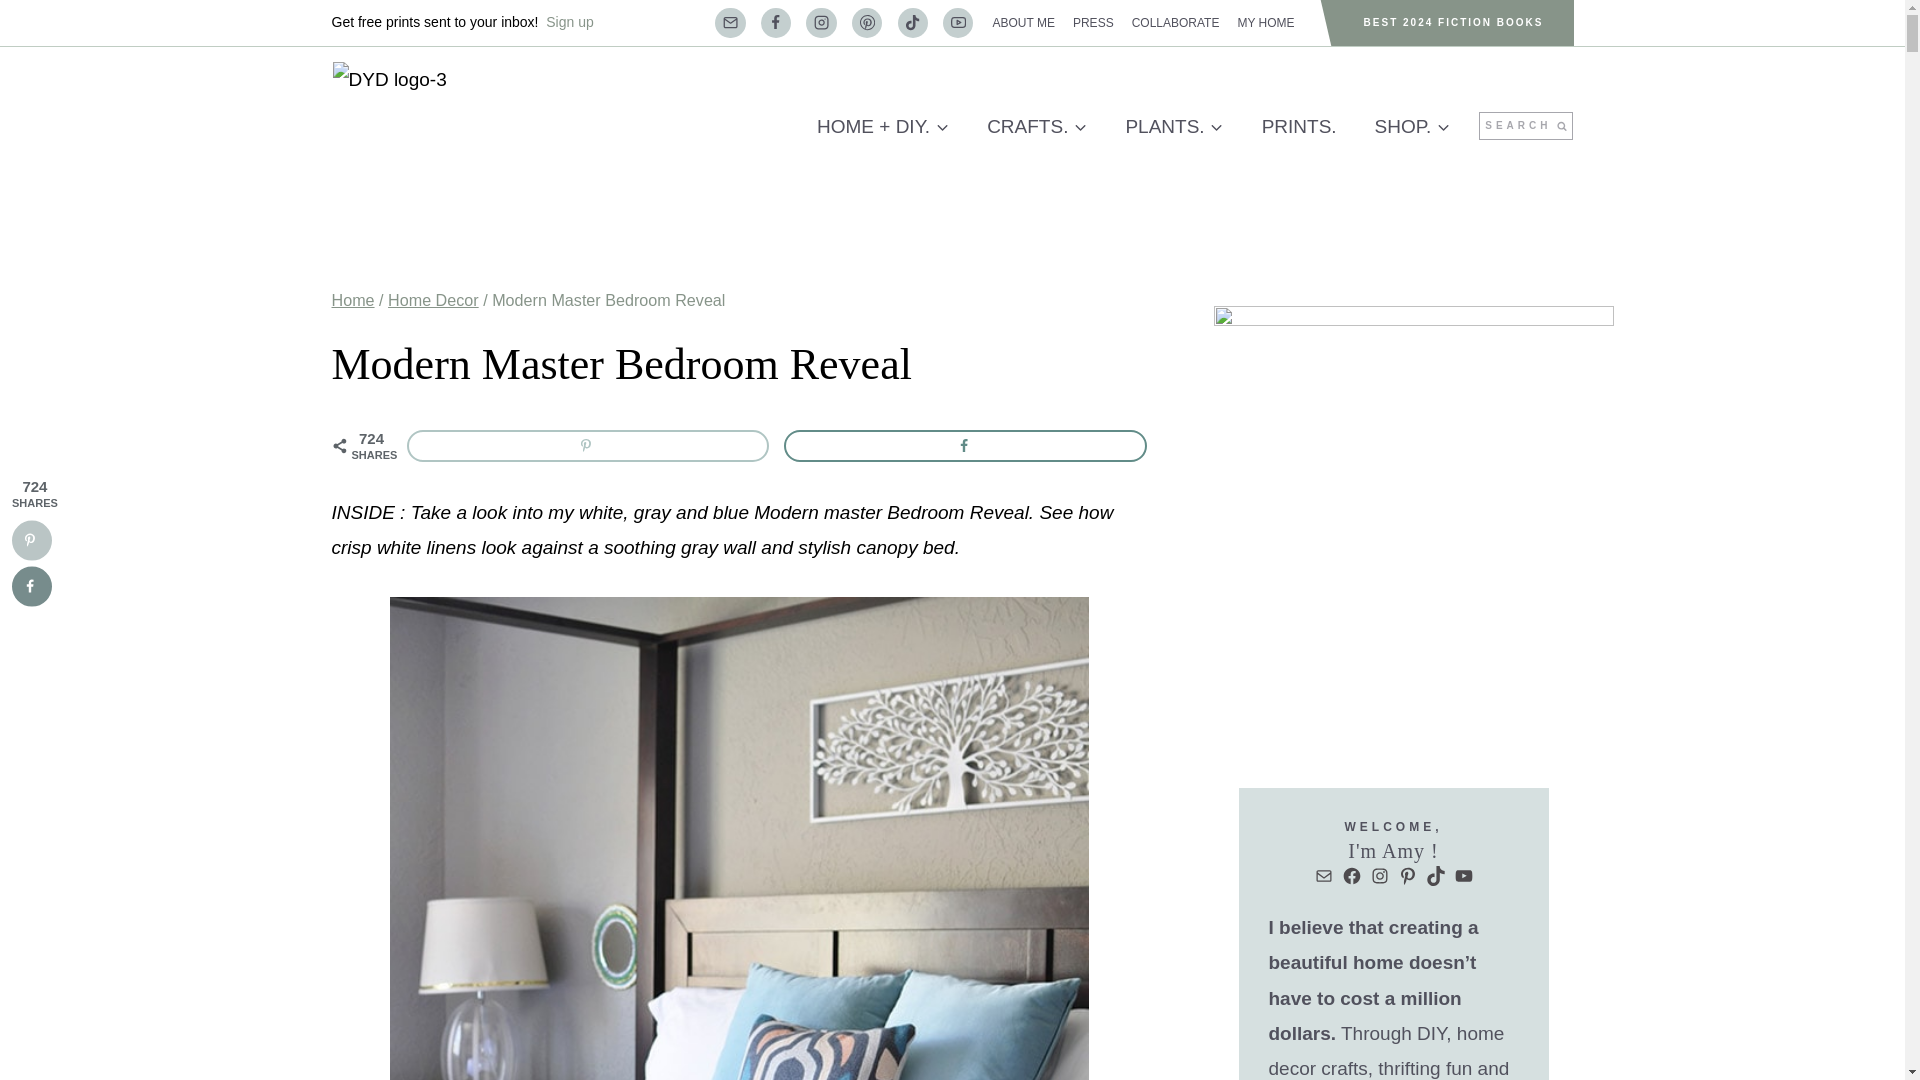 This screenshot has width=1920, height=1080. What do you see at coordinates (569, 22) in the screenshot?
I see `Sign up` at bounding box center [569, 22].